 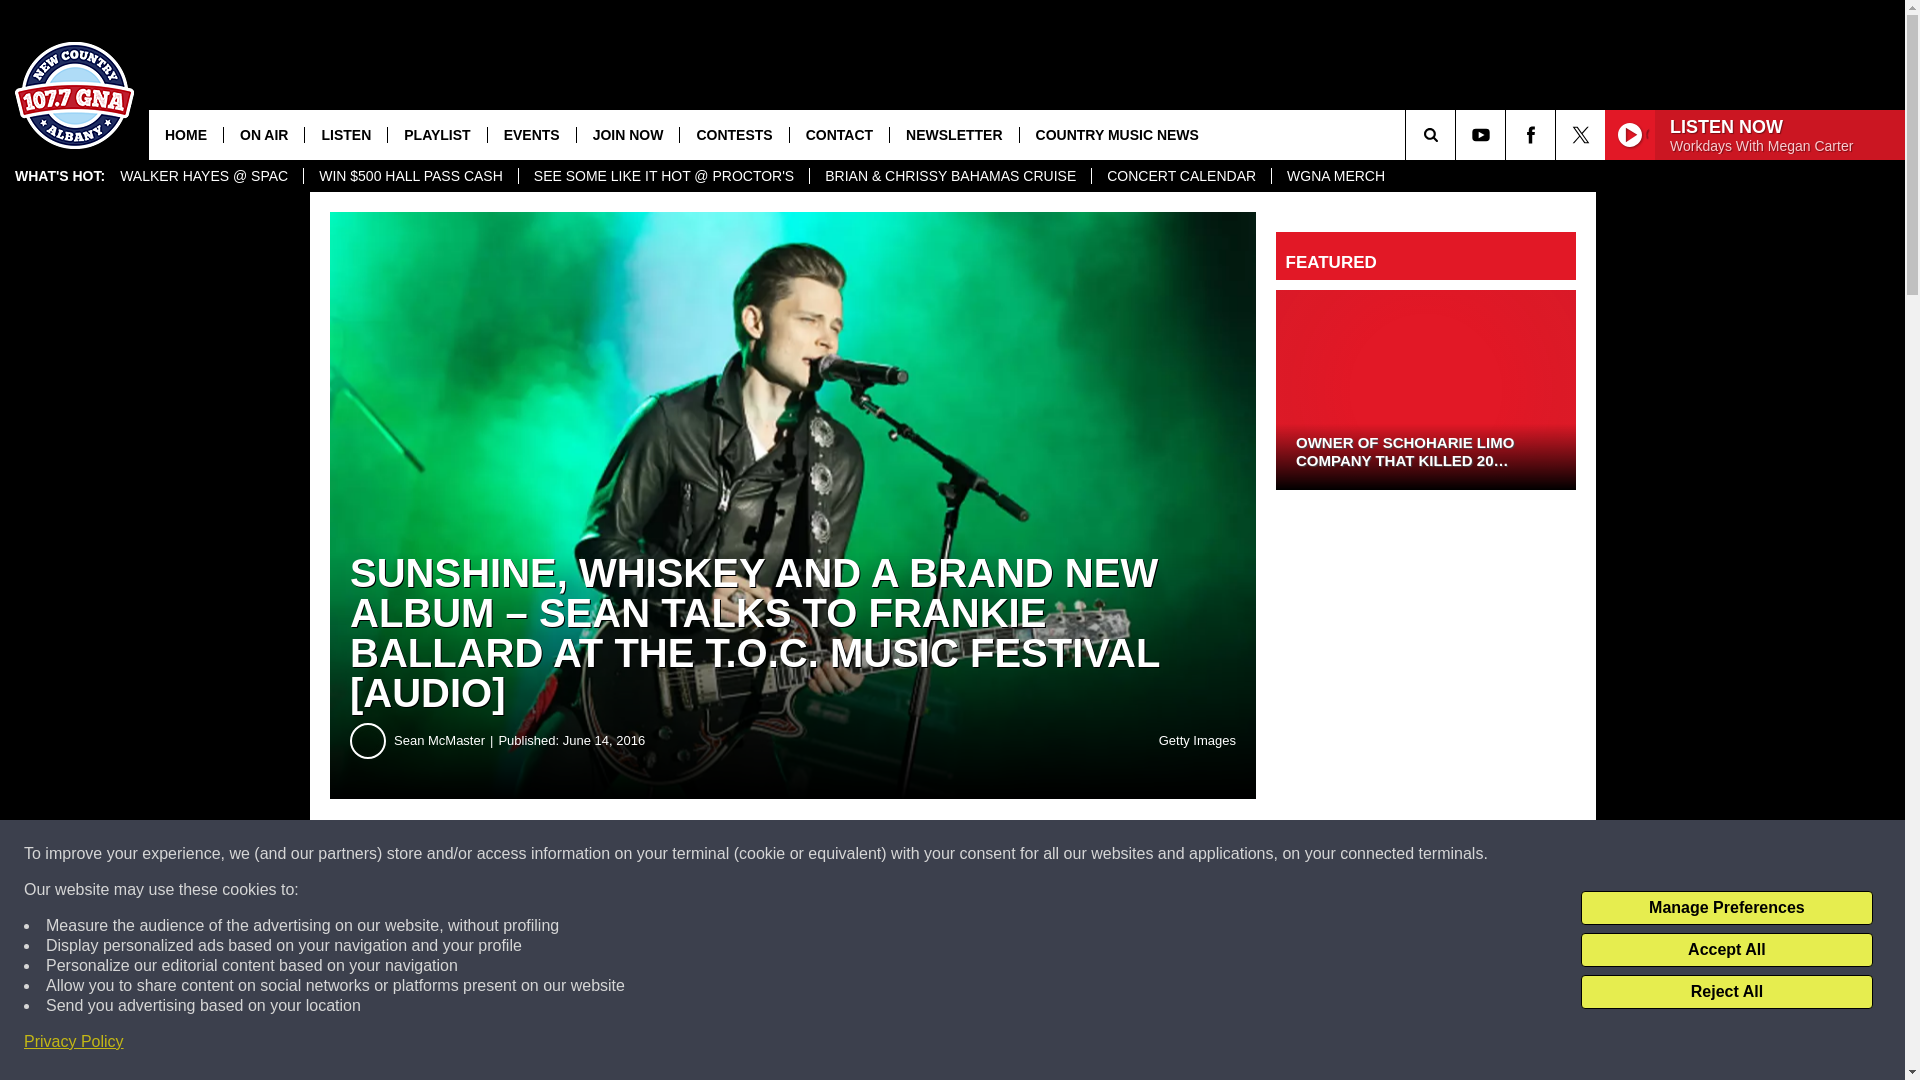 I want to click on SEARCH, so click(x=1458, y=134).